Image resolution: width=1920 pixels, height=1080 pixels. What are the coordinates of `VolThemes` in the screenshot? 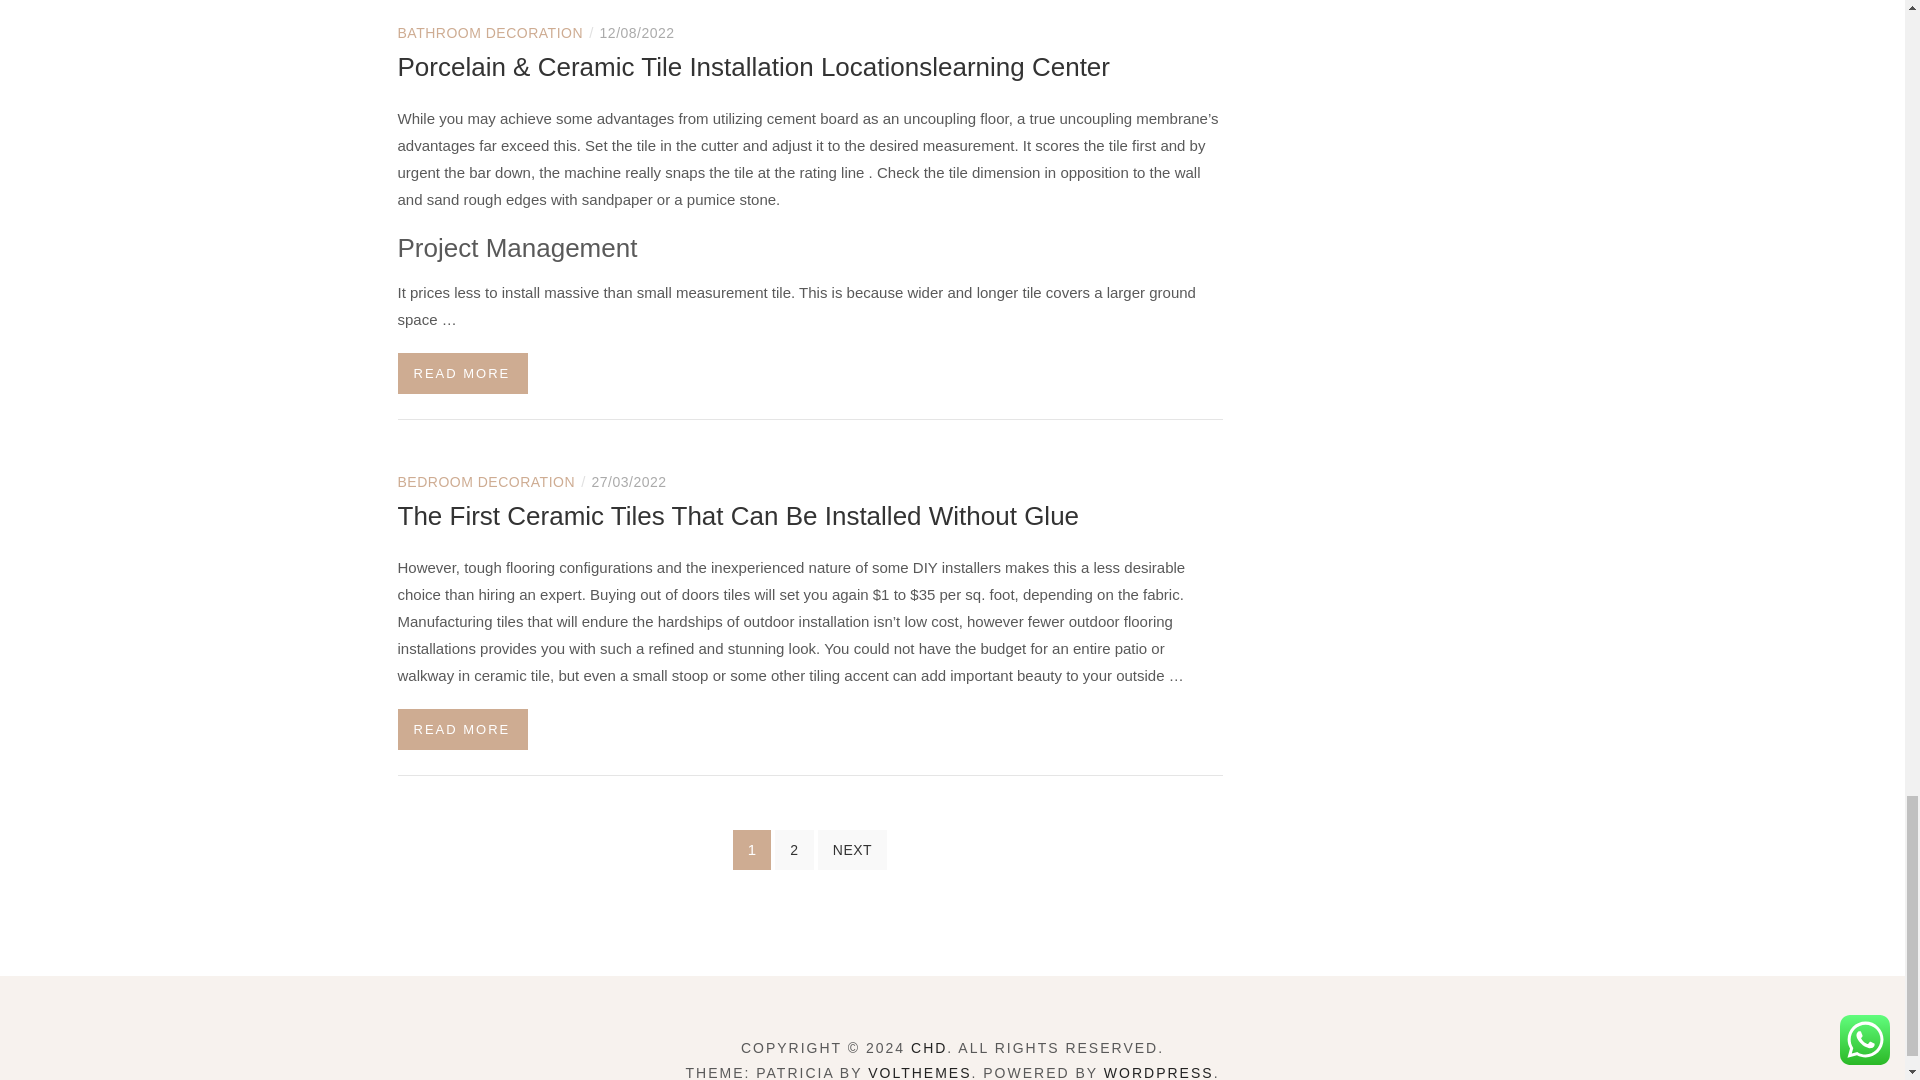 It's located at (919, 1072).